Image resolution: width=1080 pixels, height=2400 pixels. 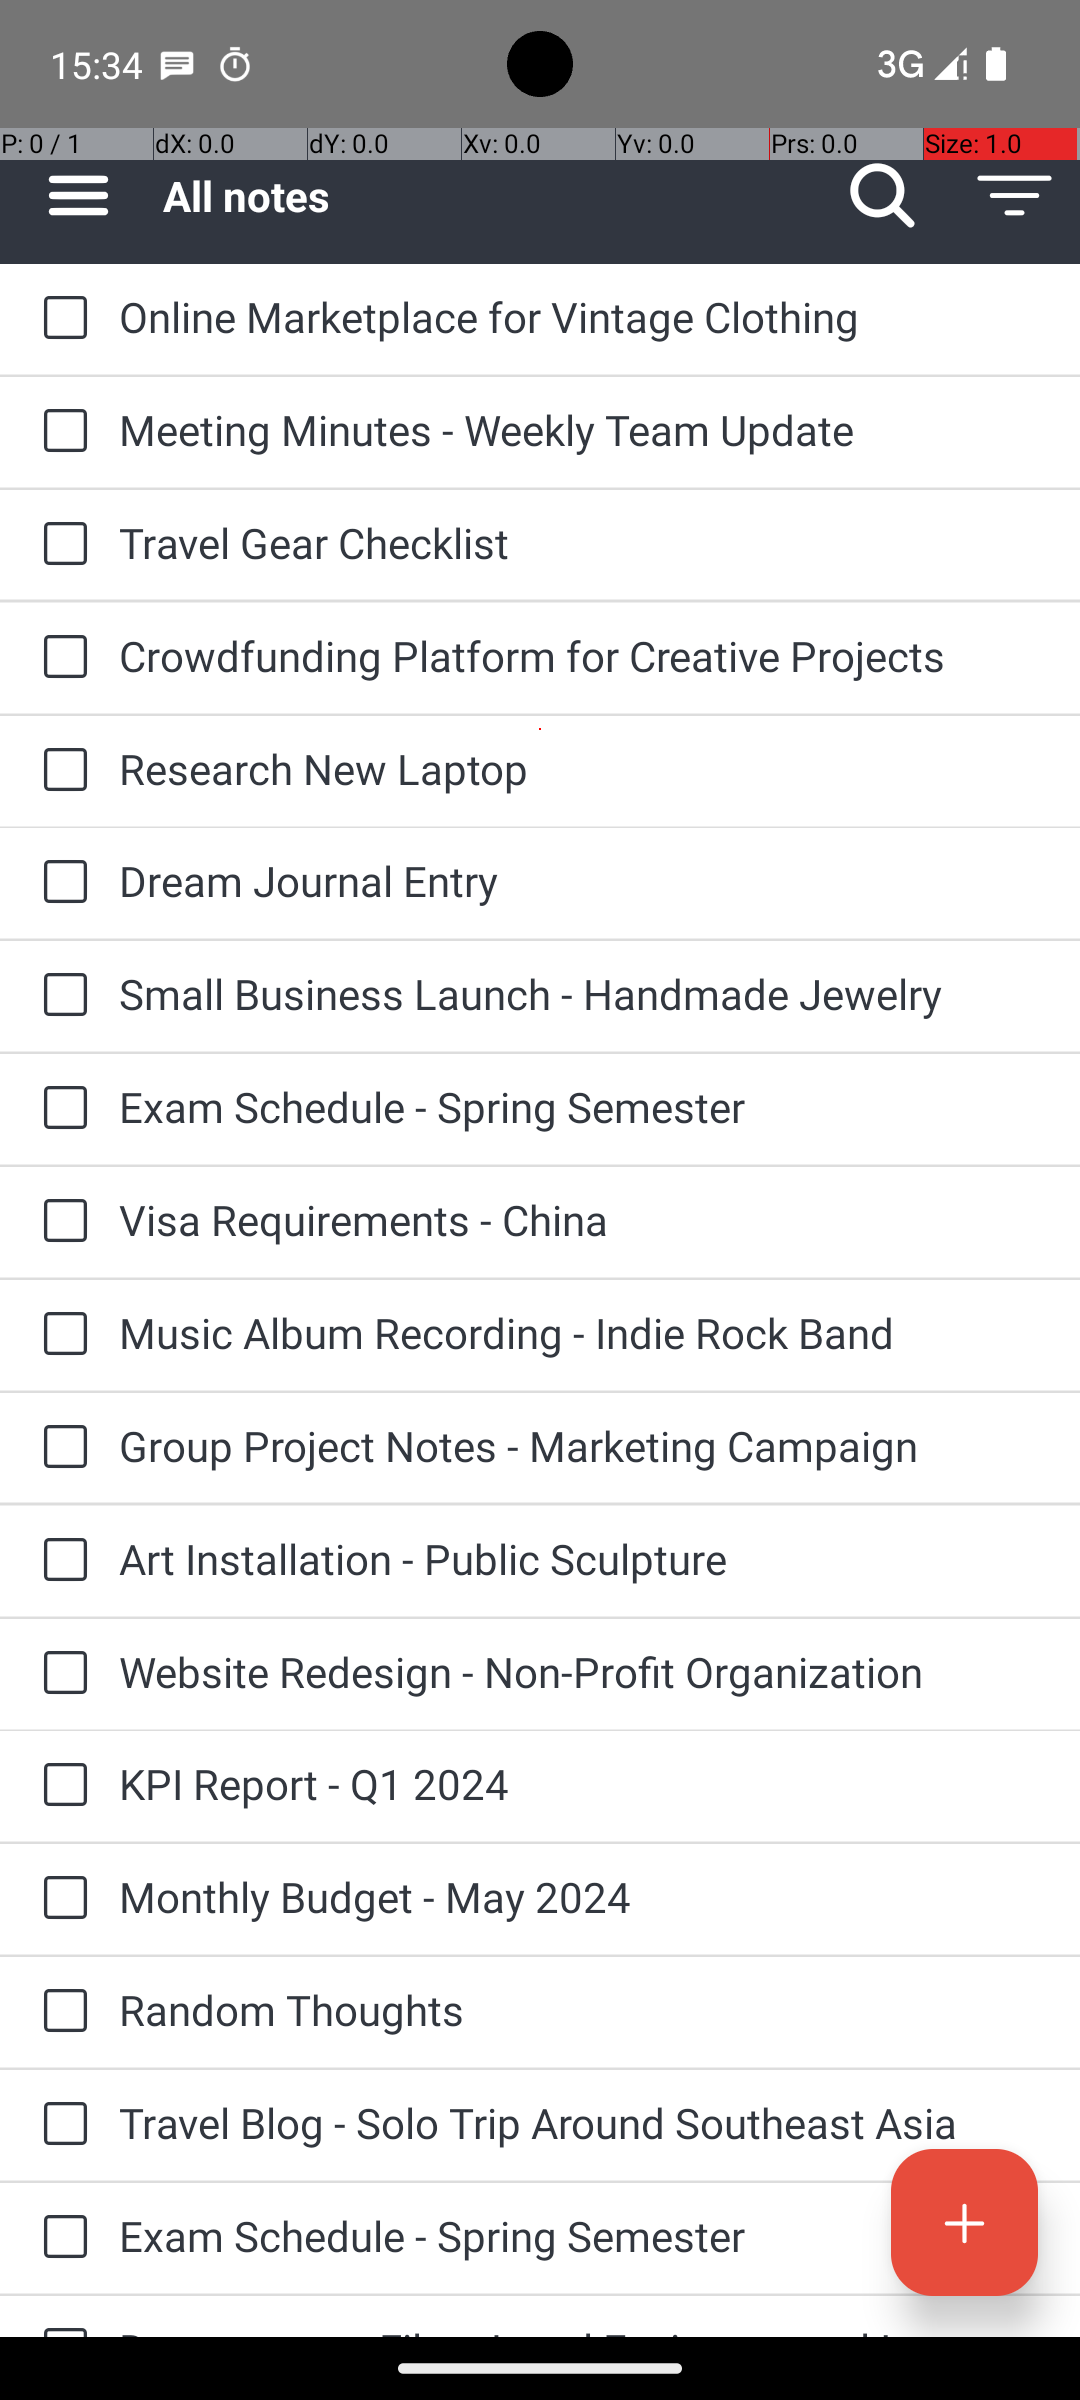 What do you see at coordinates (60, 1899) in the screenshot?
I see `to-do: Monthly Budget - May 2024` at bounding box center [60, 1899].